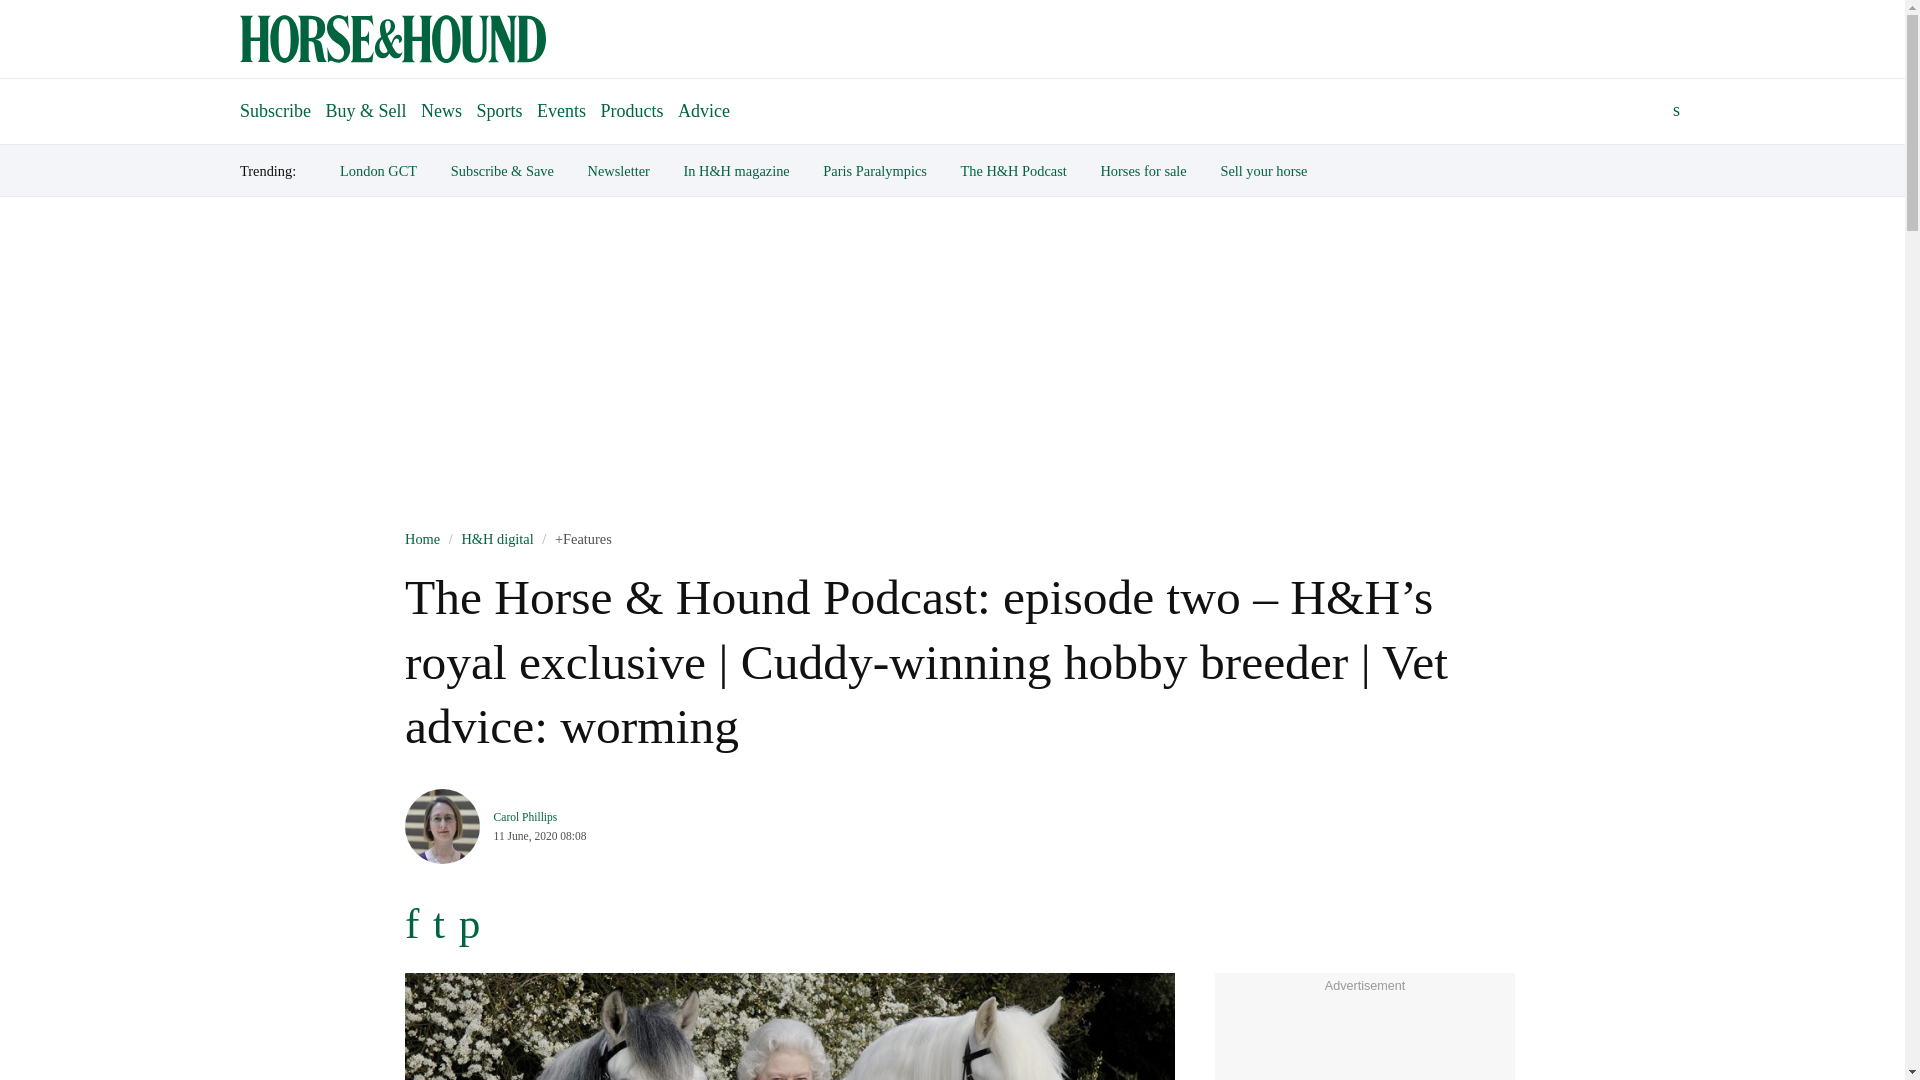 This screenshot has width=1920, height=1080. I want to click on Events, so click(561, 110).